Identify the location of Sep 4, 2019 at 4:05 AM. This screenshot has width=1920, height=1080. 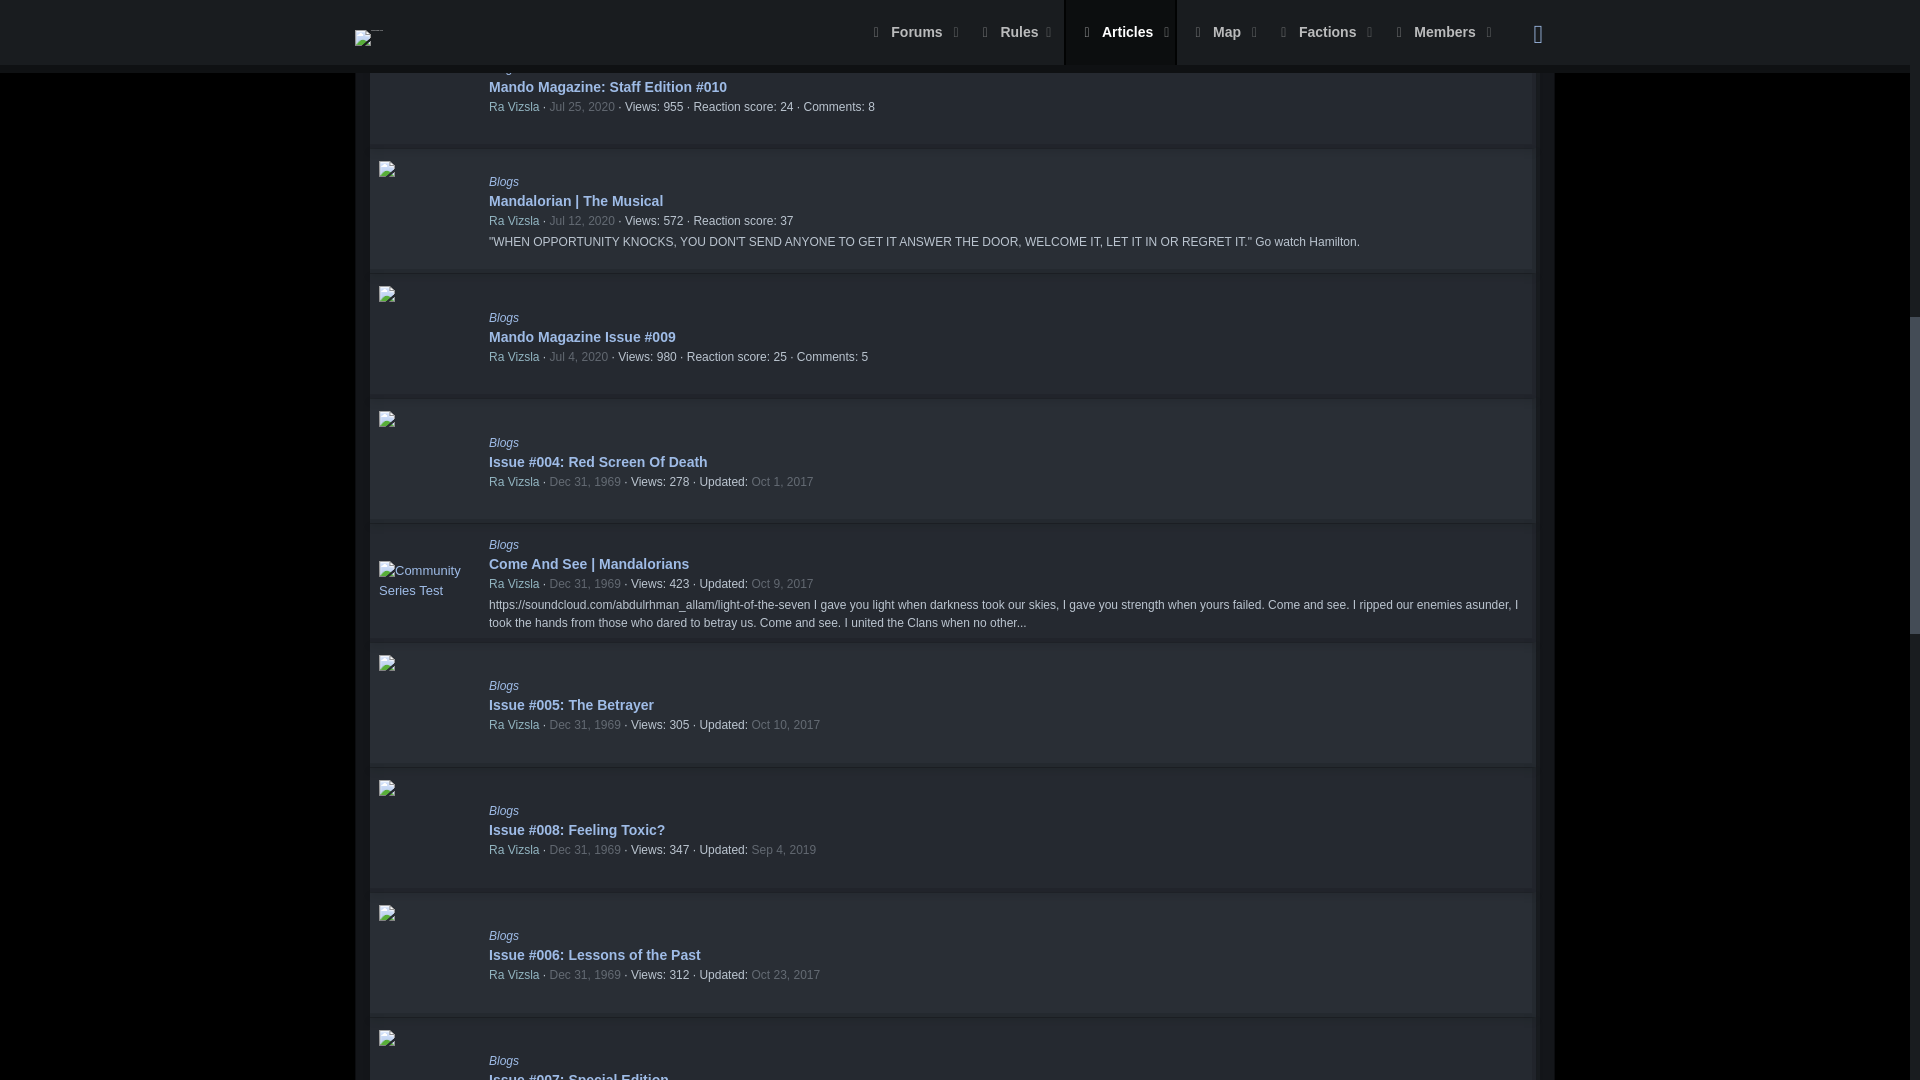
(783, 850).